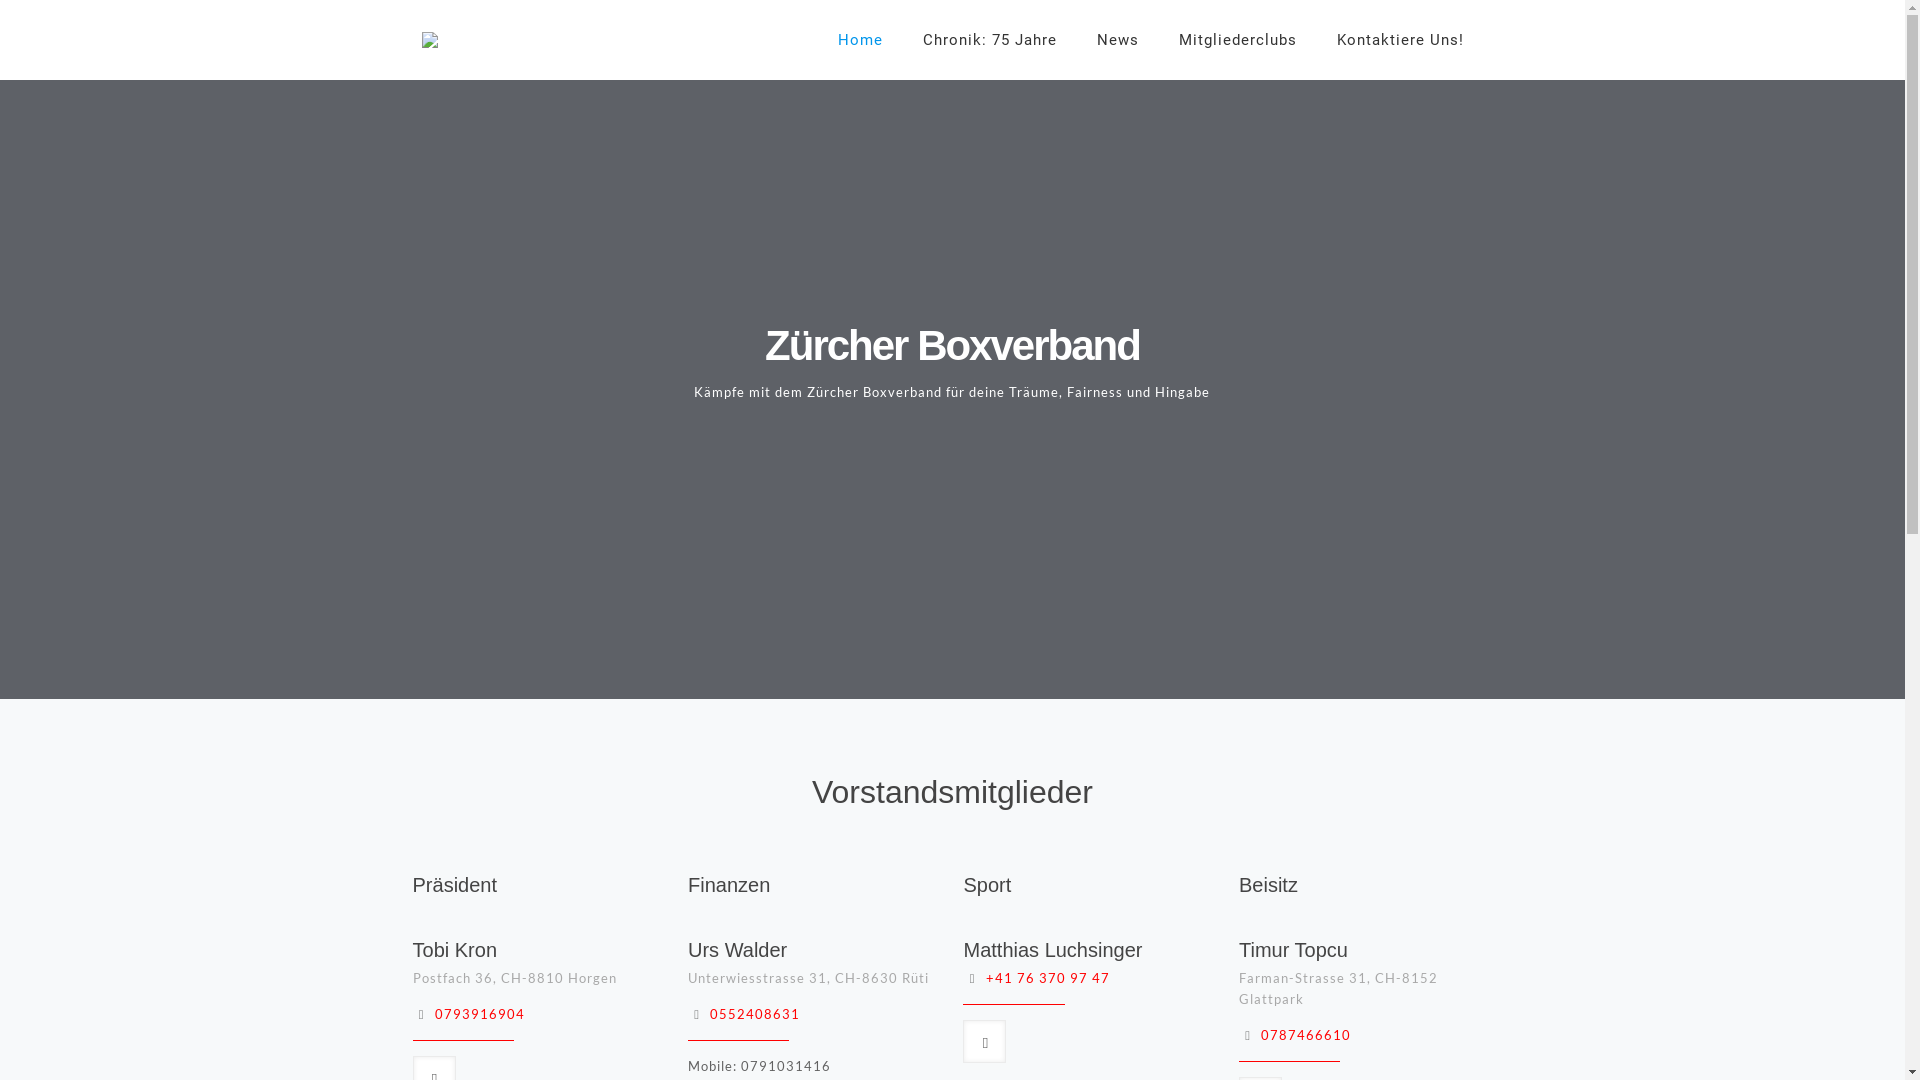 This screenshot has height=1080, width=1920. What do you see at coordinates (1237, 40) in the screenshot?
I see `Mitgliederclubs` at bounding box center [1237, 40].